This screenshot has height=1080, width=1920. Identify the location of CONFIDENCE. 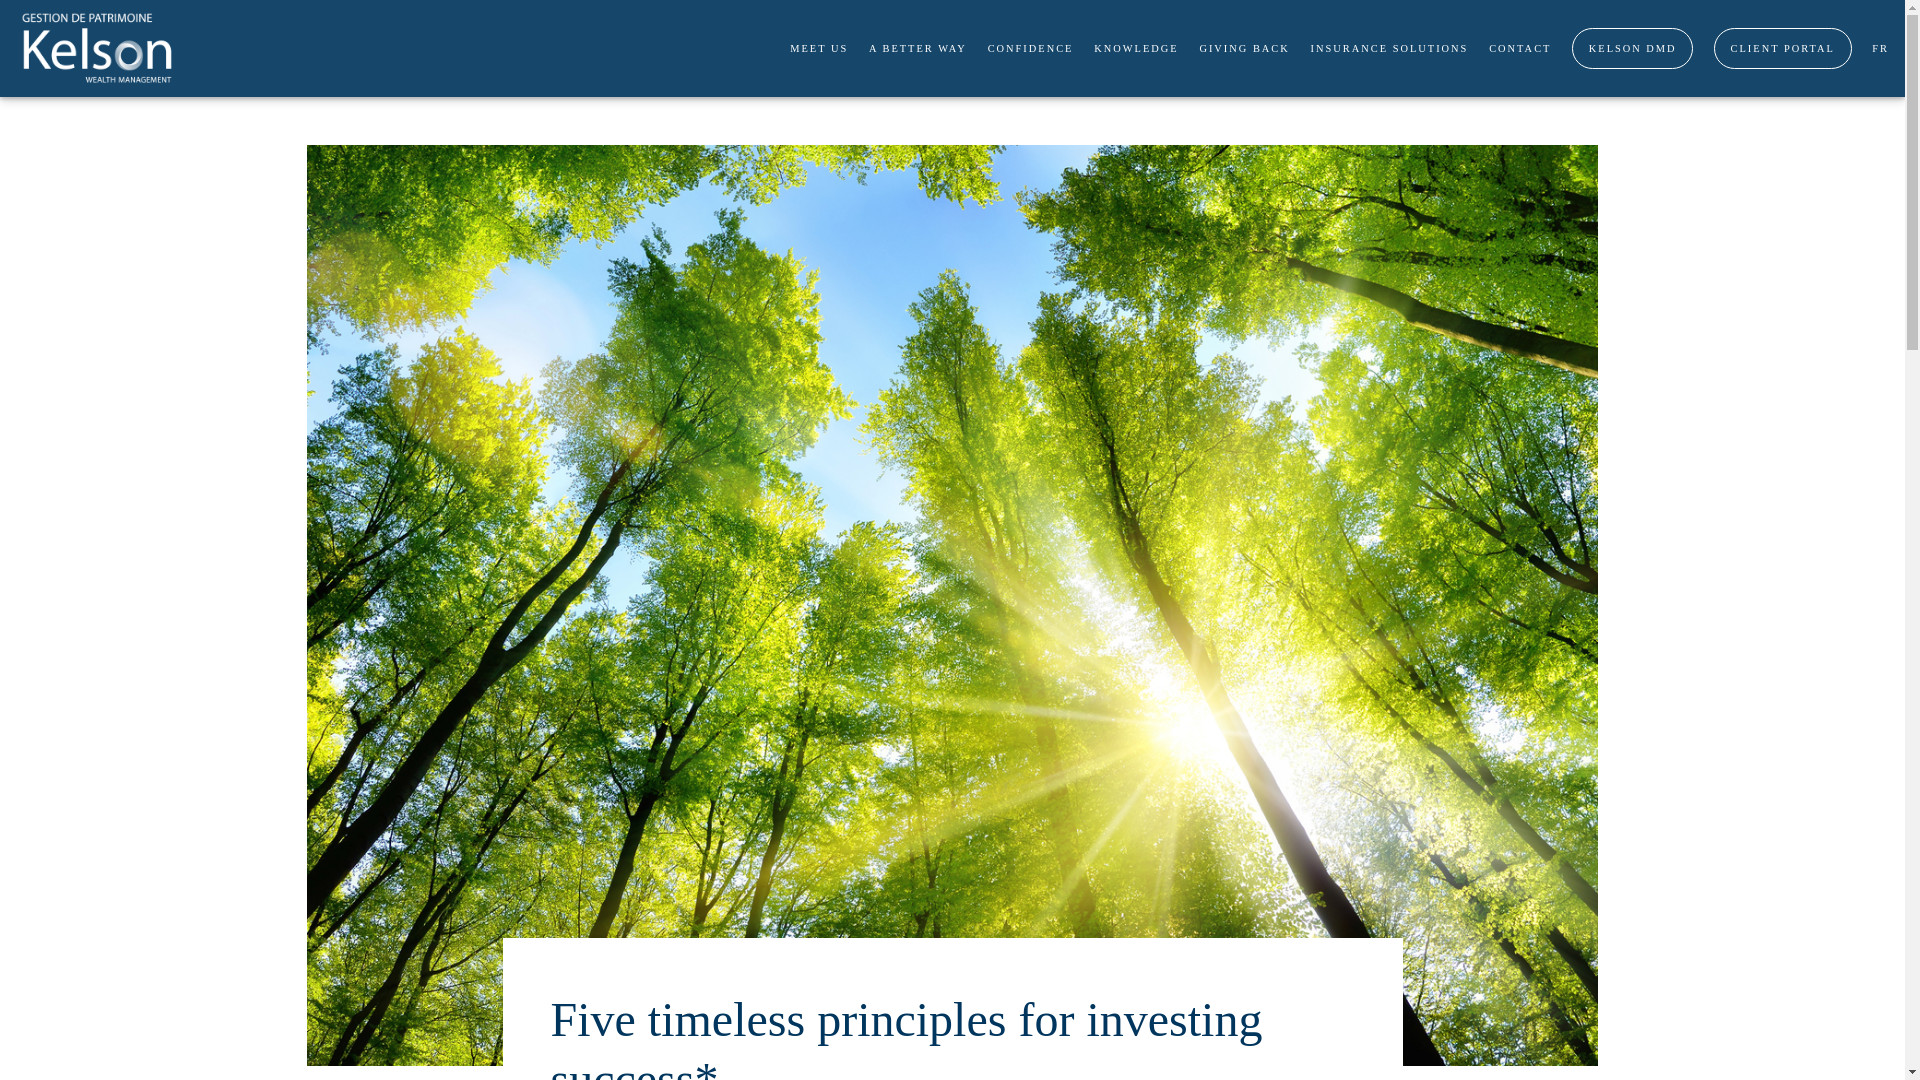
(1030, 48).